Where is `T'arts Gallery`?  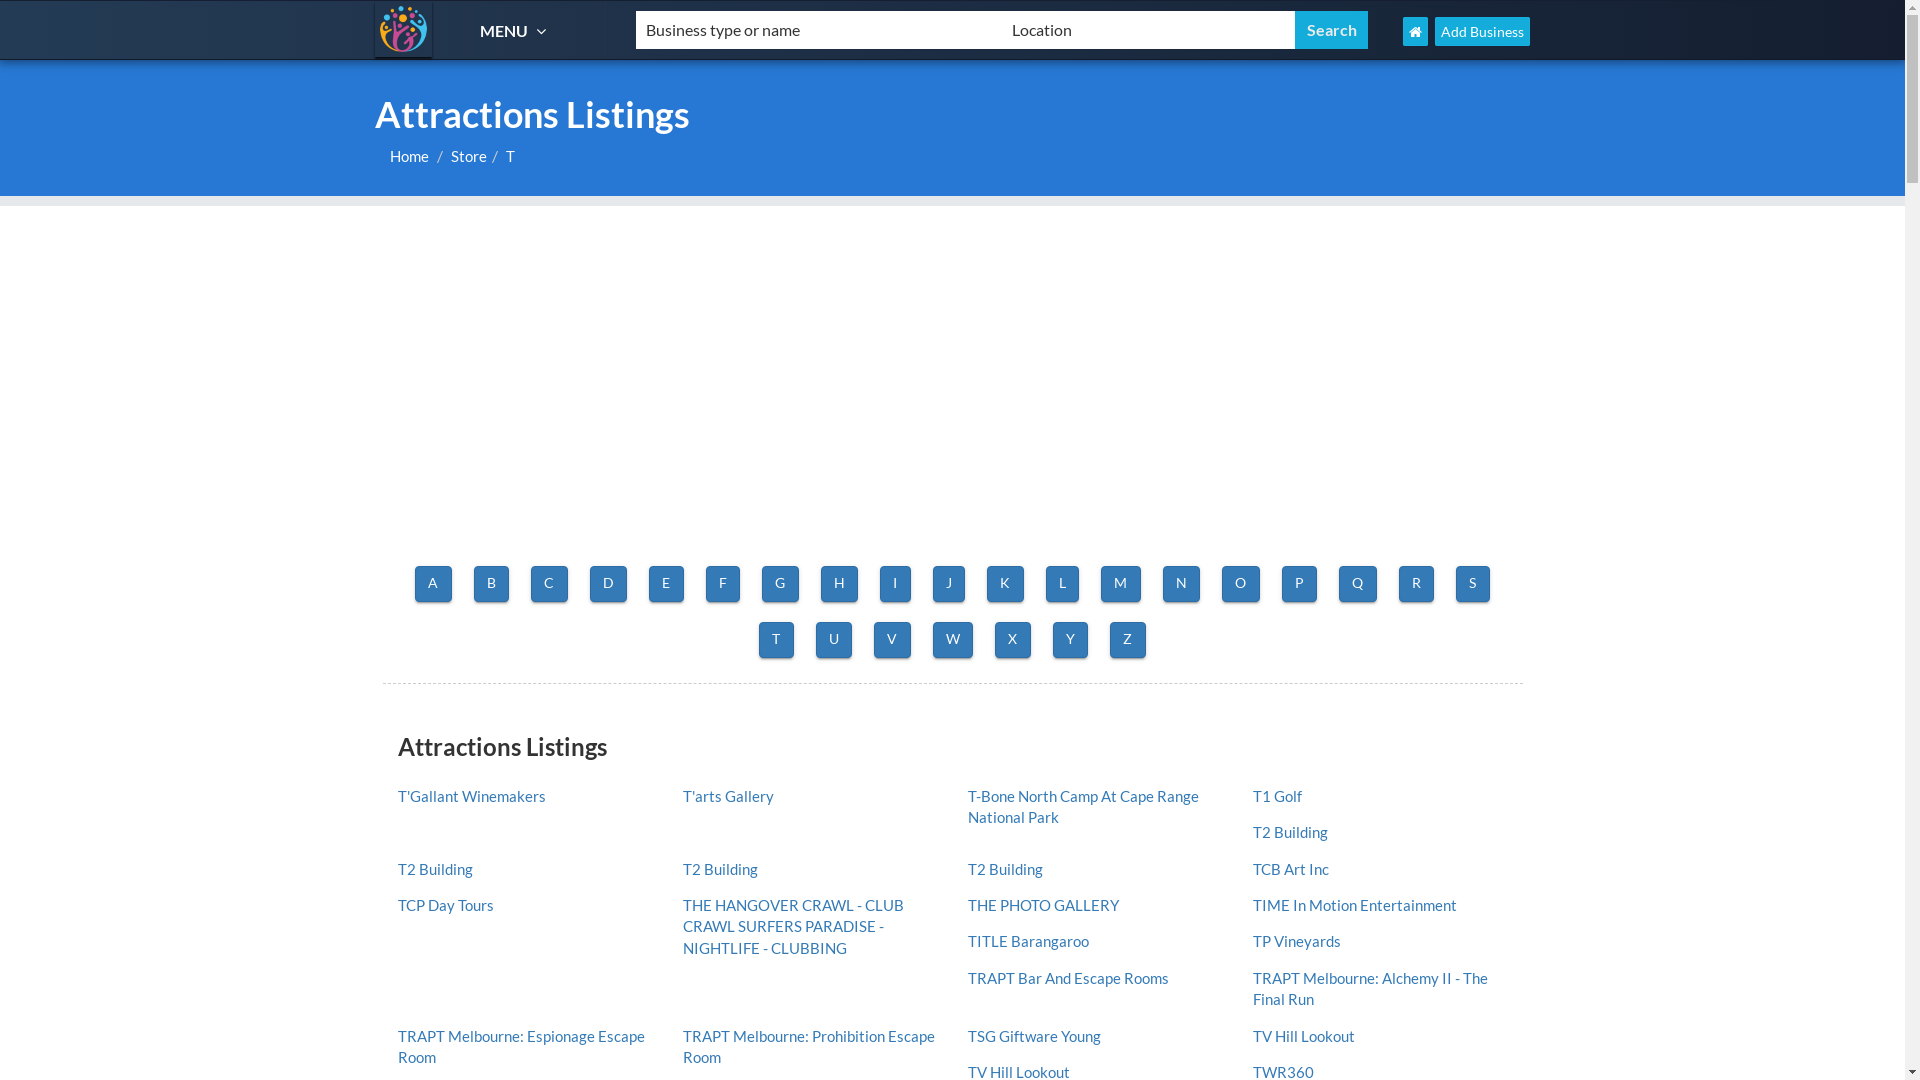
T'arts Gallery is located at coordinates (810, 796).